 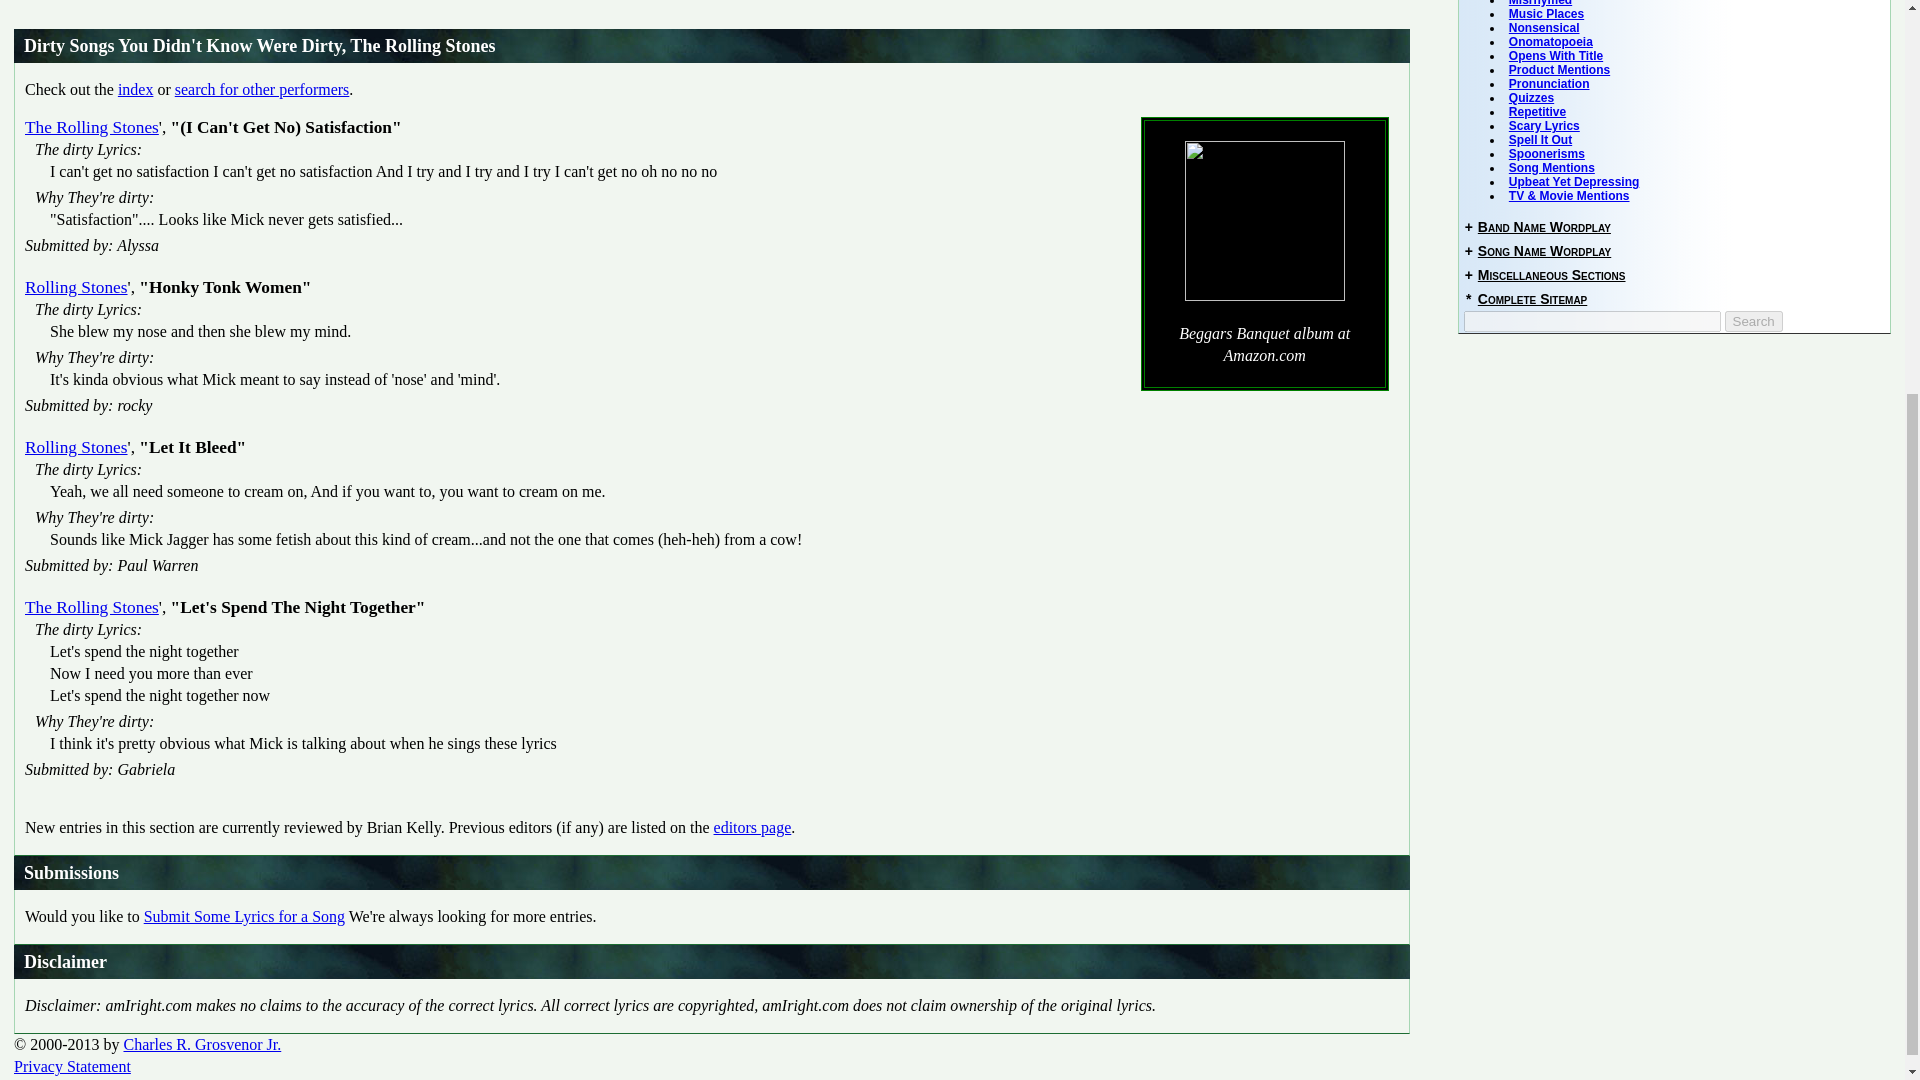 What do you see at coordinates (1549, 83) in the screenshot?
I see `Pronunciation` at bounding box center [1549, 83].